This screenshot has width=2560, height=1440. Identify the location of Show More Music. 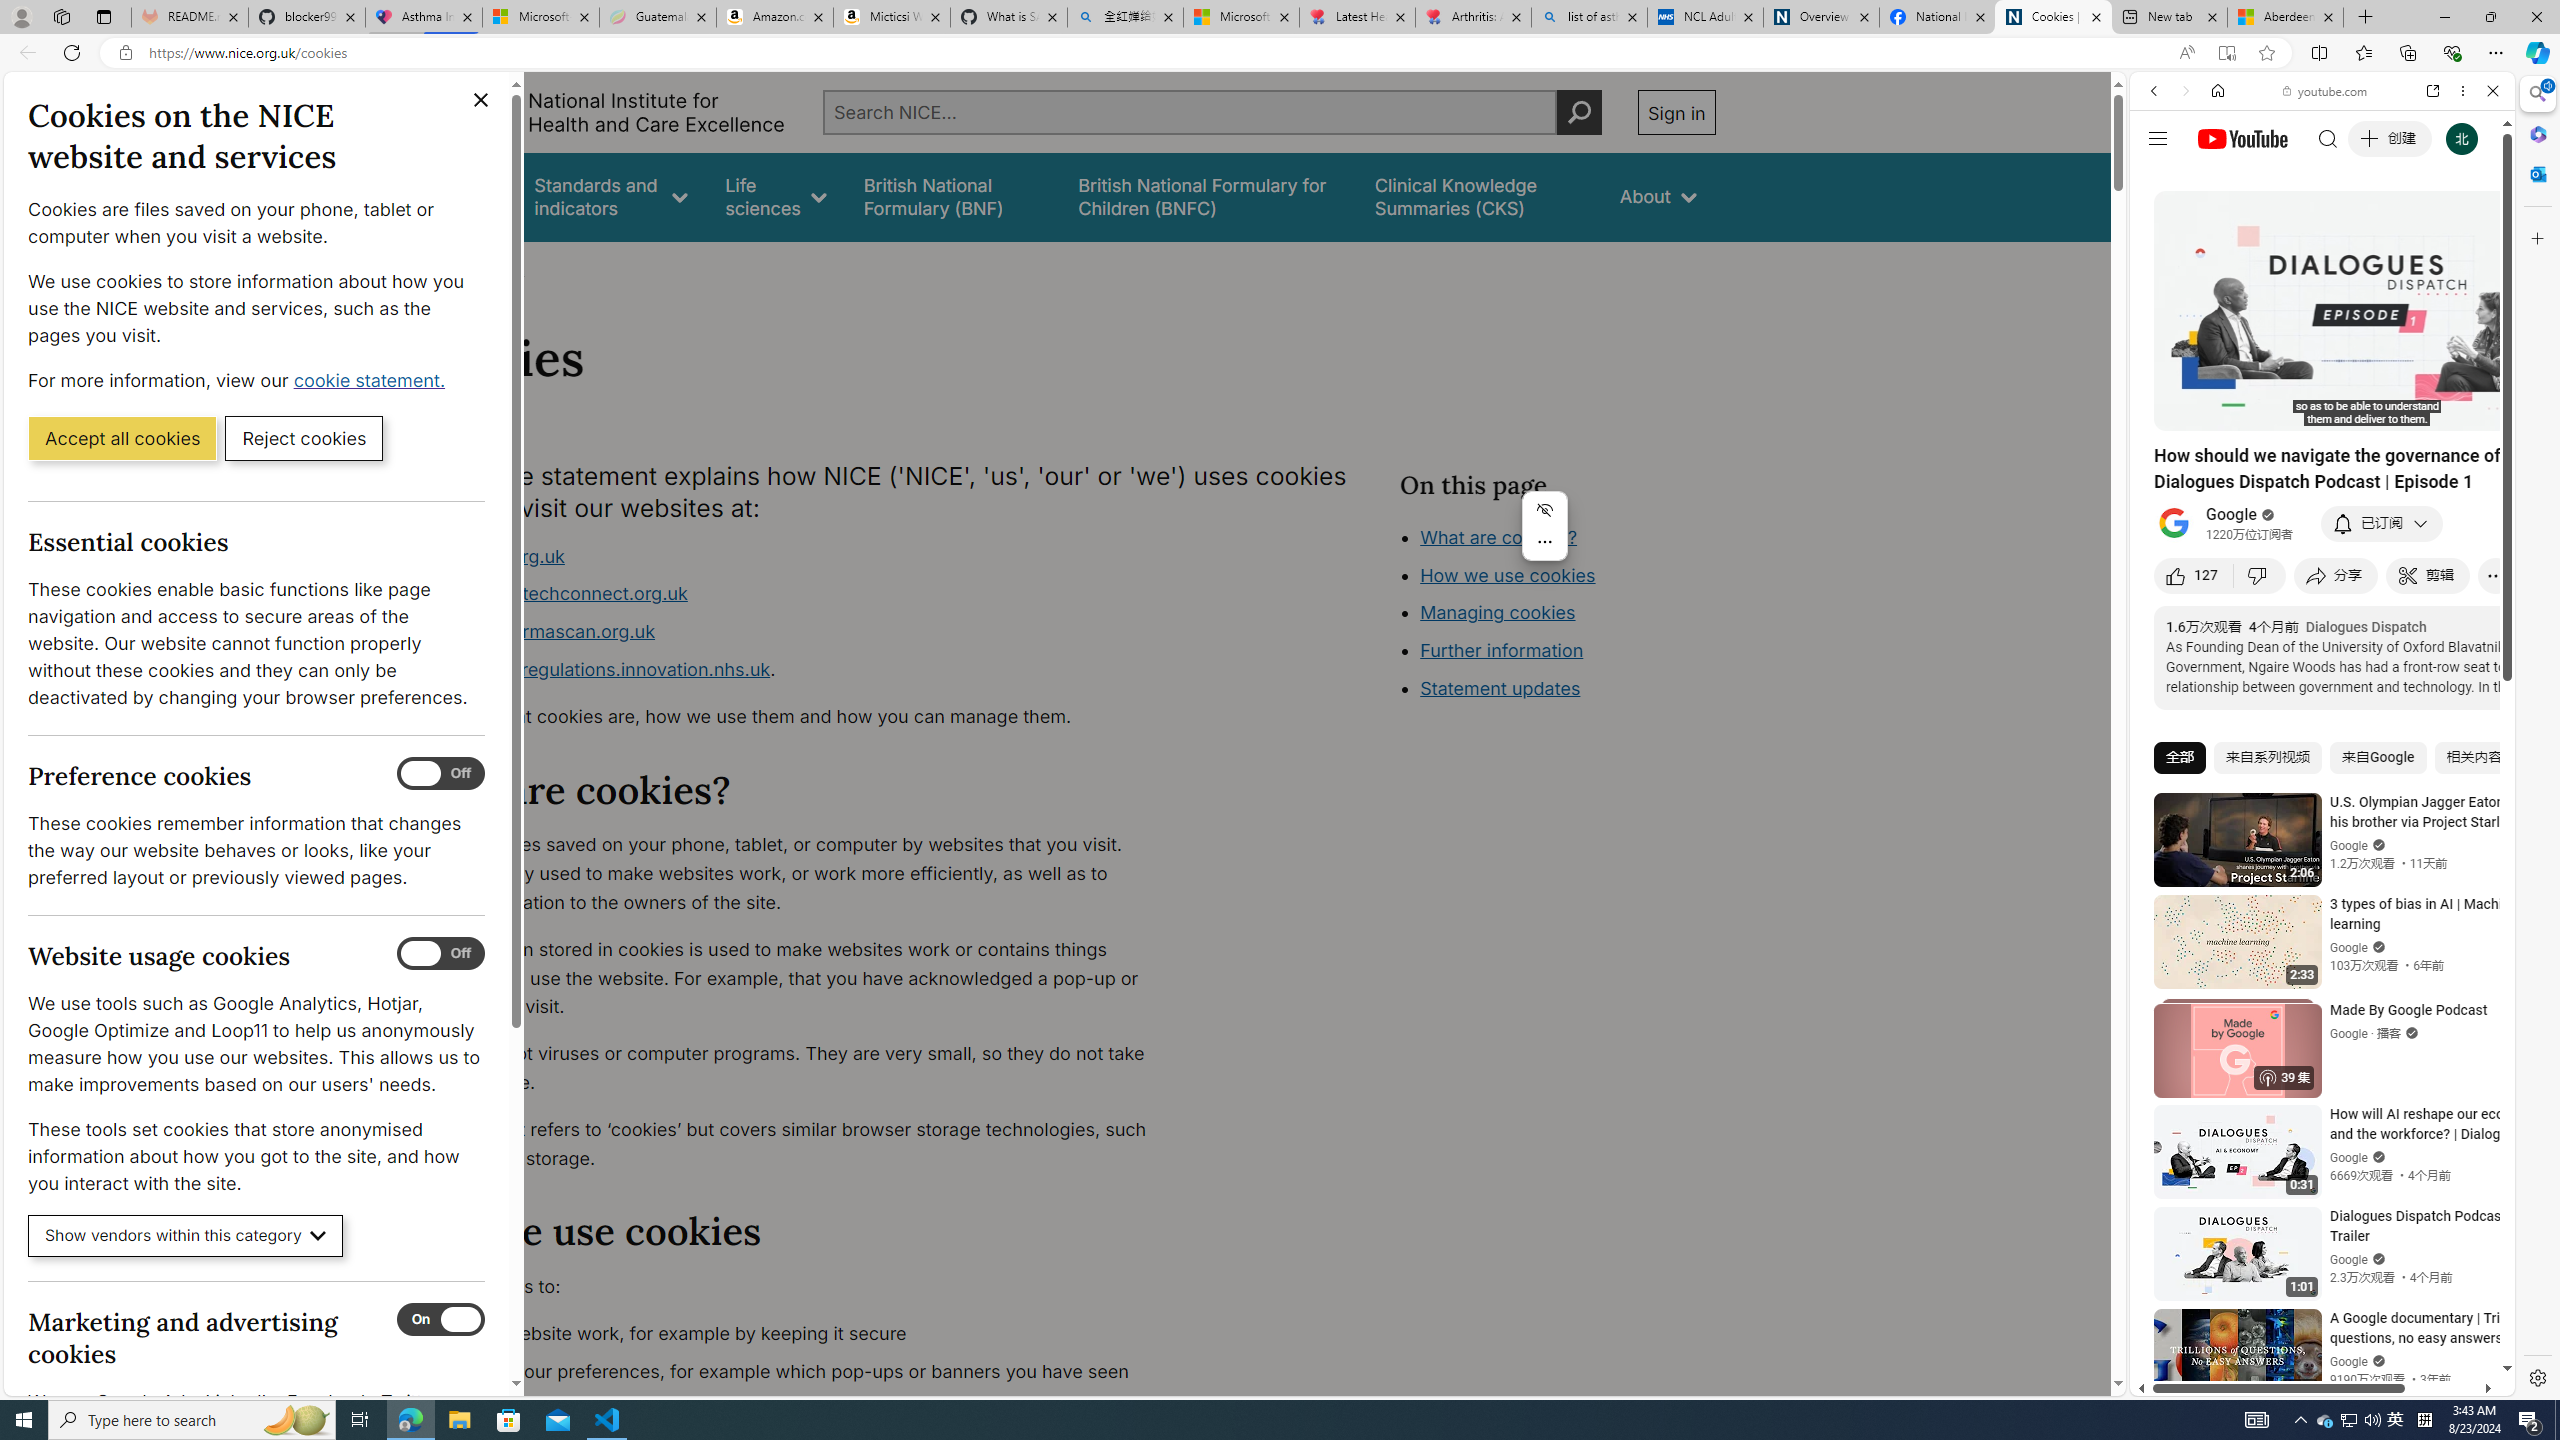
(2444, 546).